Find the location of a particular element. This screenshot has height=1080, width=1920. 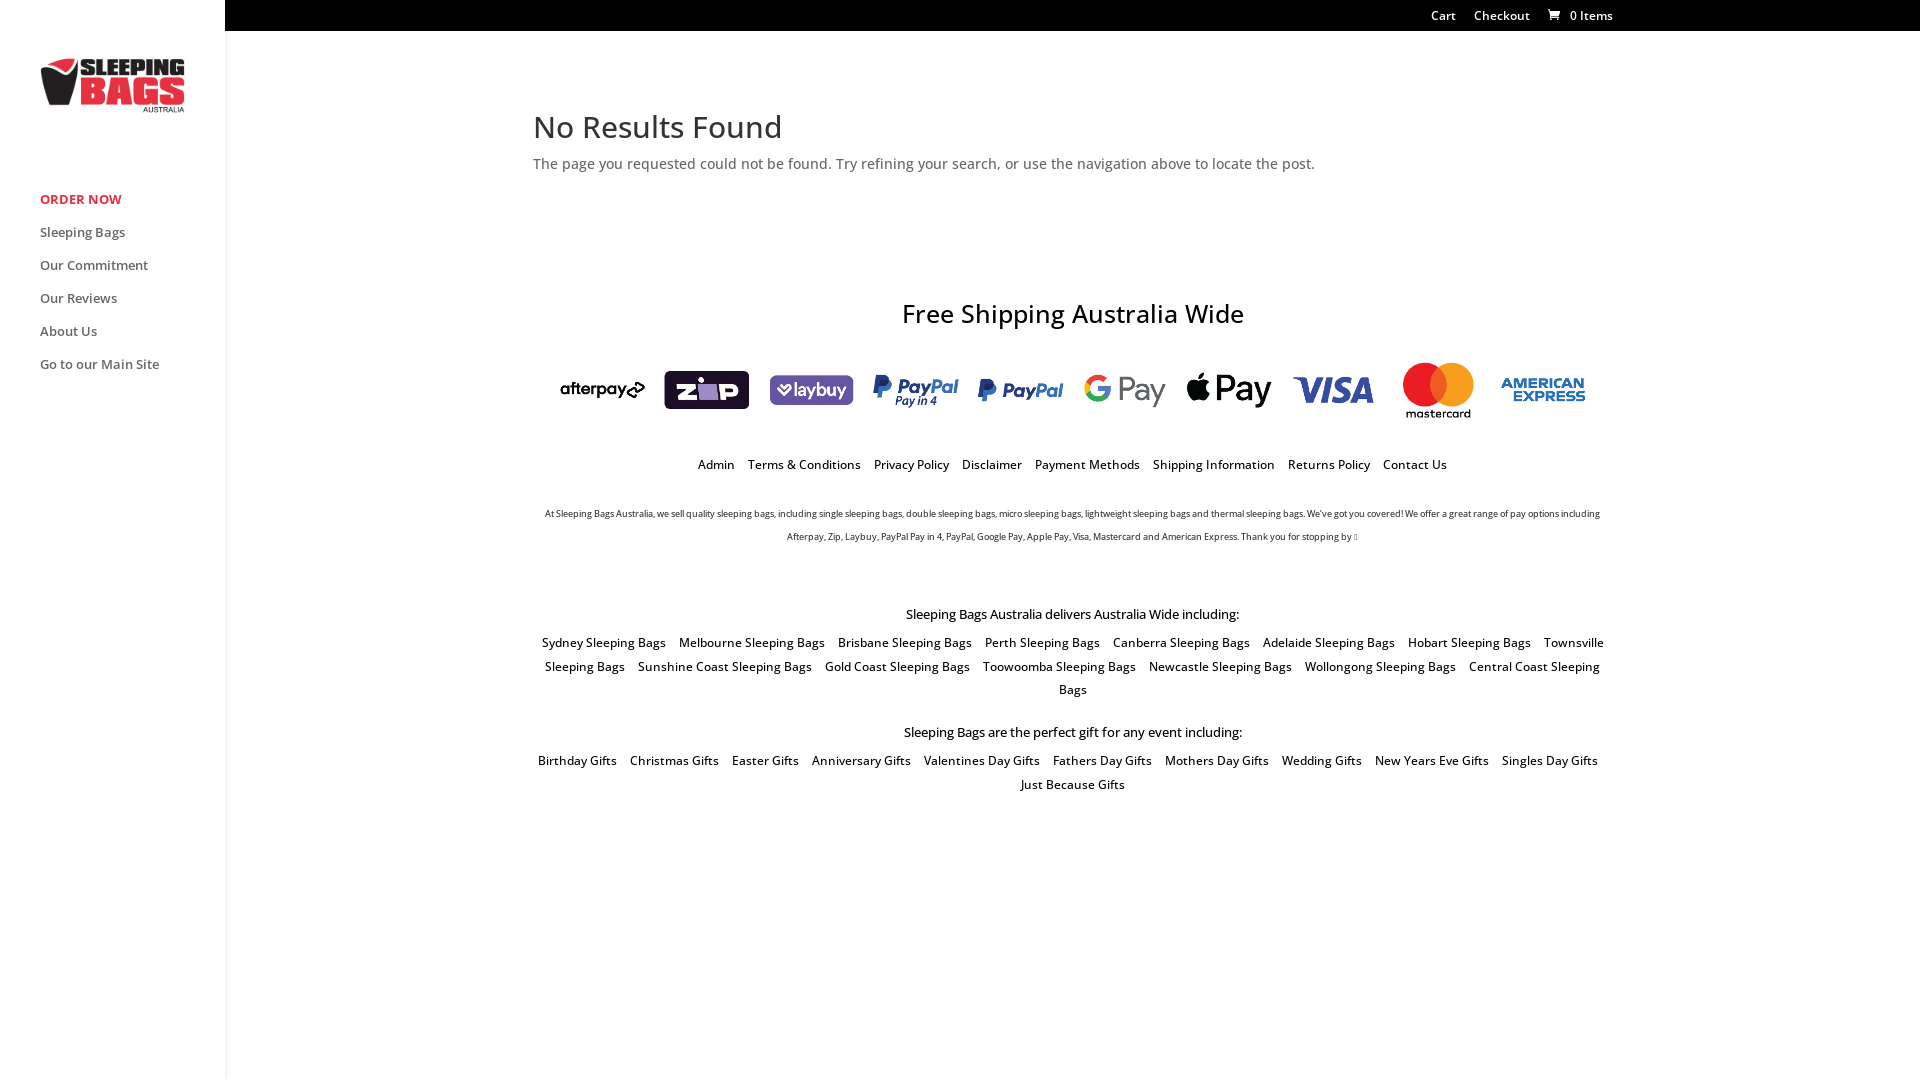

Just Because Gifts is located at coordinates (1072, 784).